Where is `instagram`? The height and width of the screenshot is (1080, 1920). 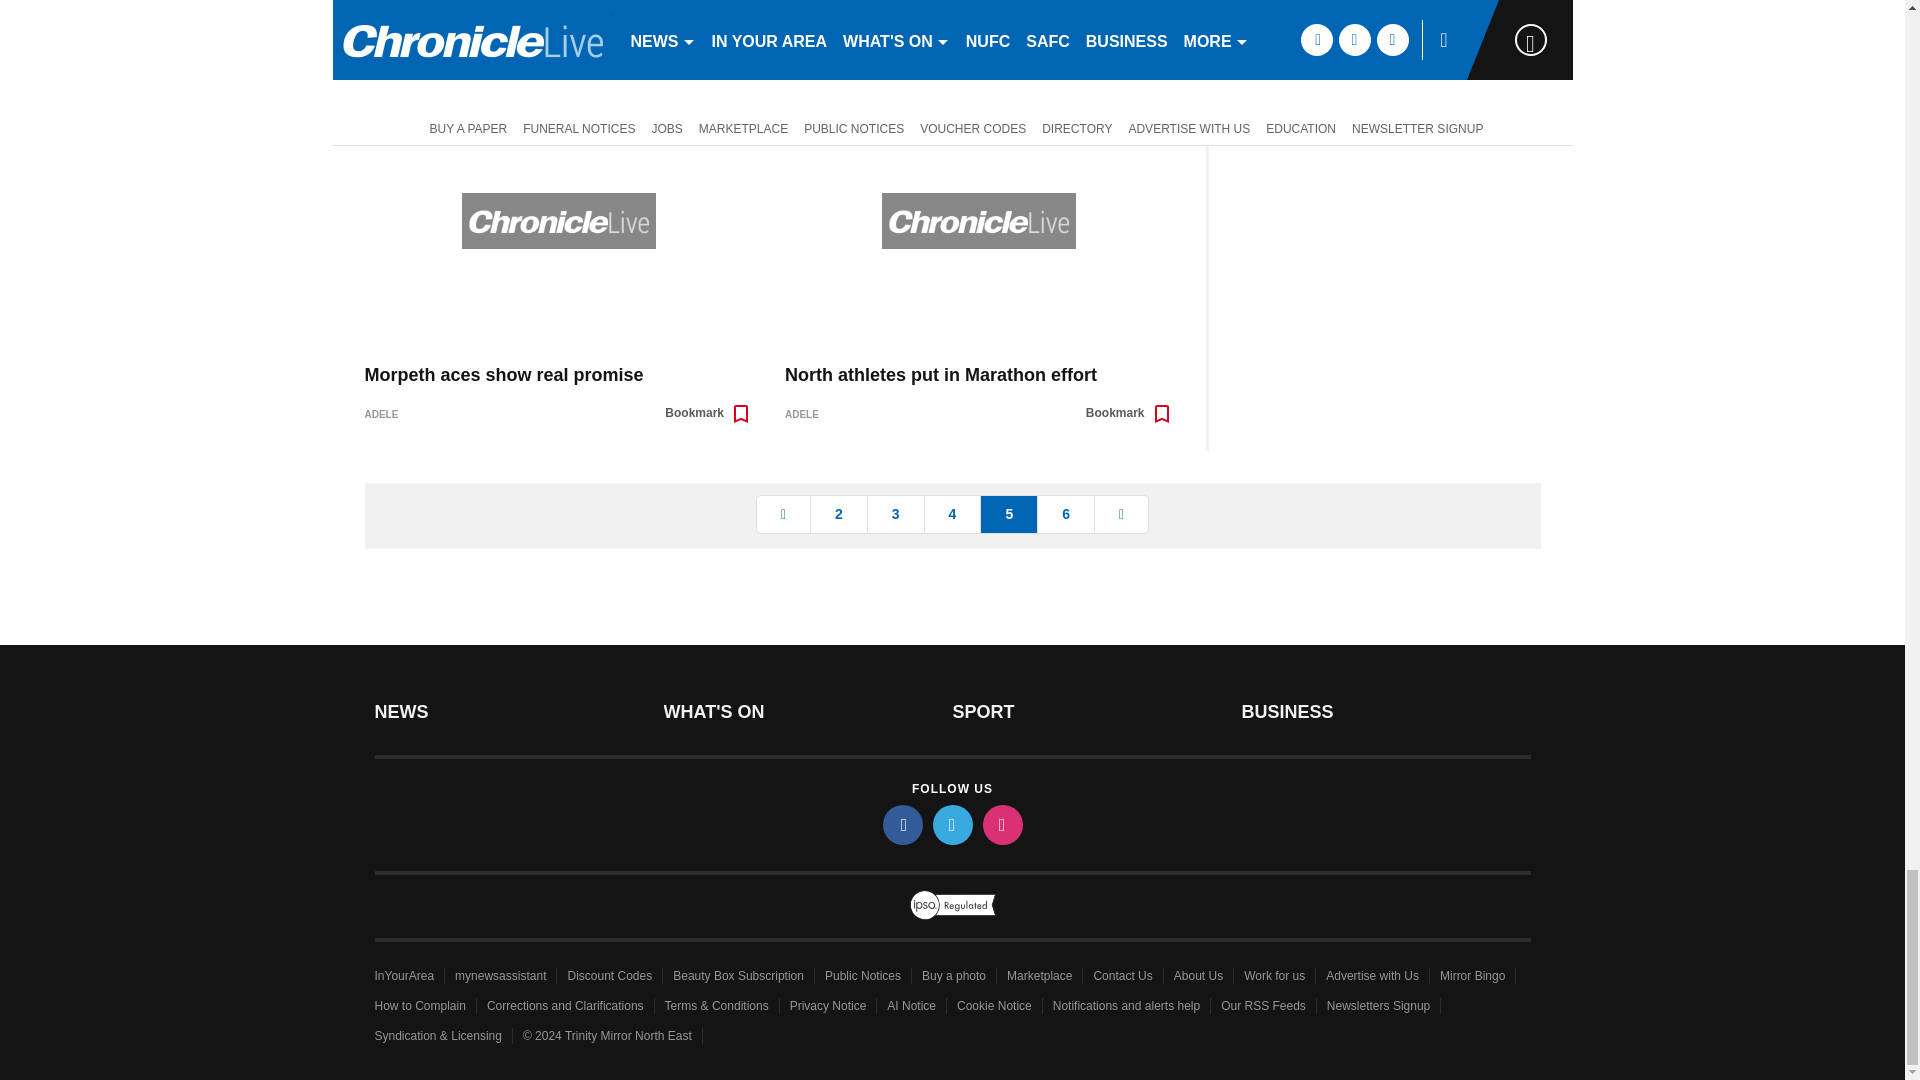
instagram is located at coordinates (1001, 824).